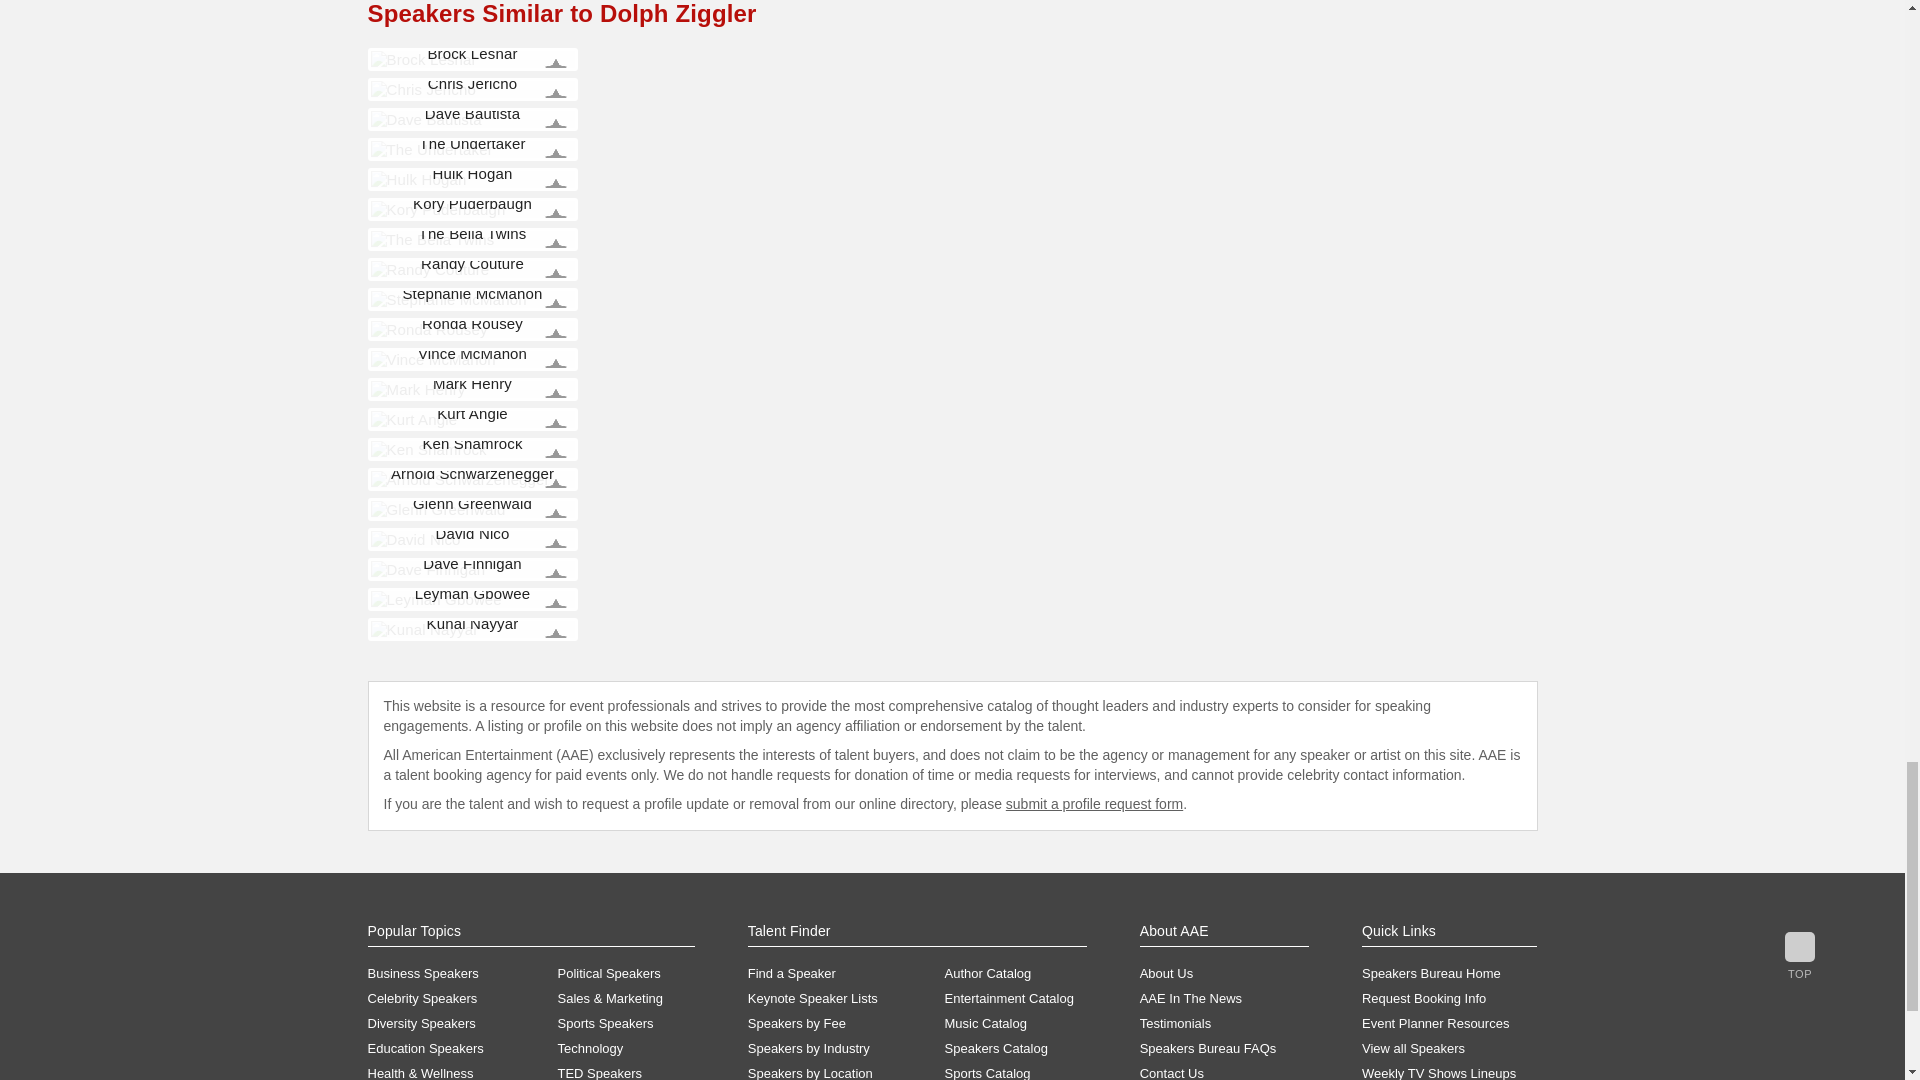 The height and width of the screenshot is (1080, 1920). Describe the element at coordinates (430, 149) in the screenshot. I see `The Undertaker` at that location.